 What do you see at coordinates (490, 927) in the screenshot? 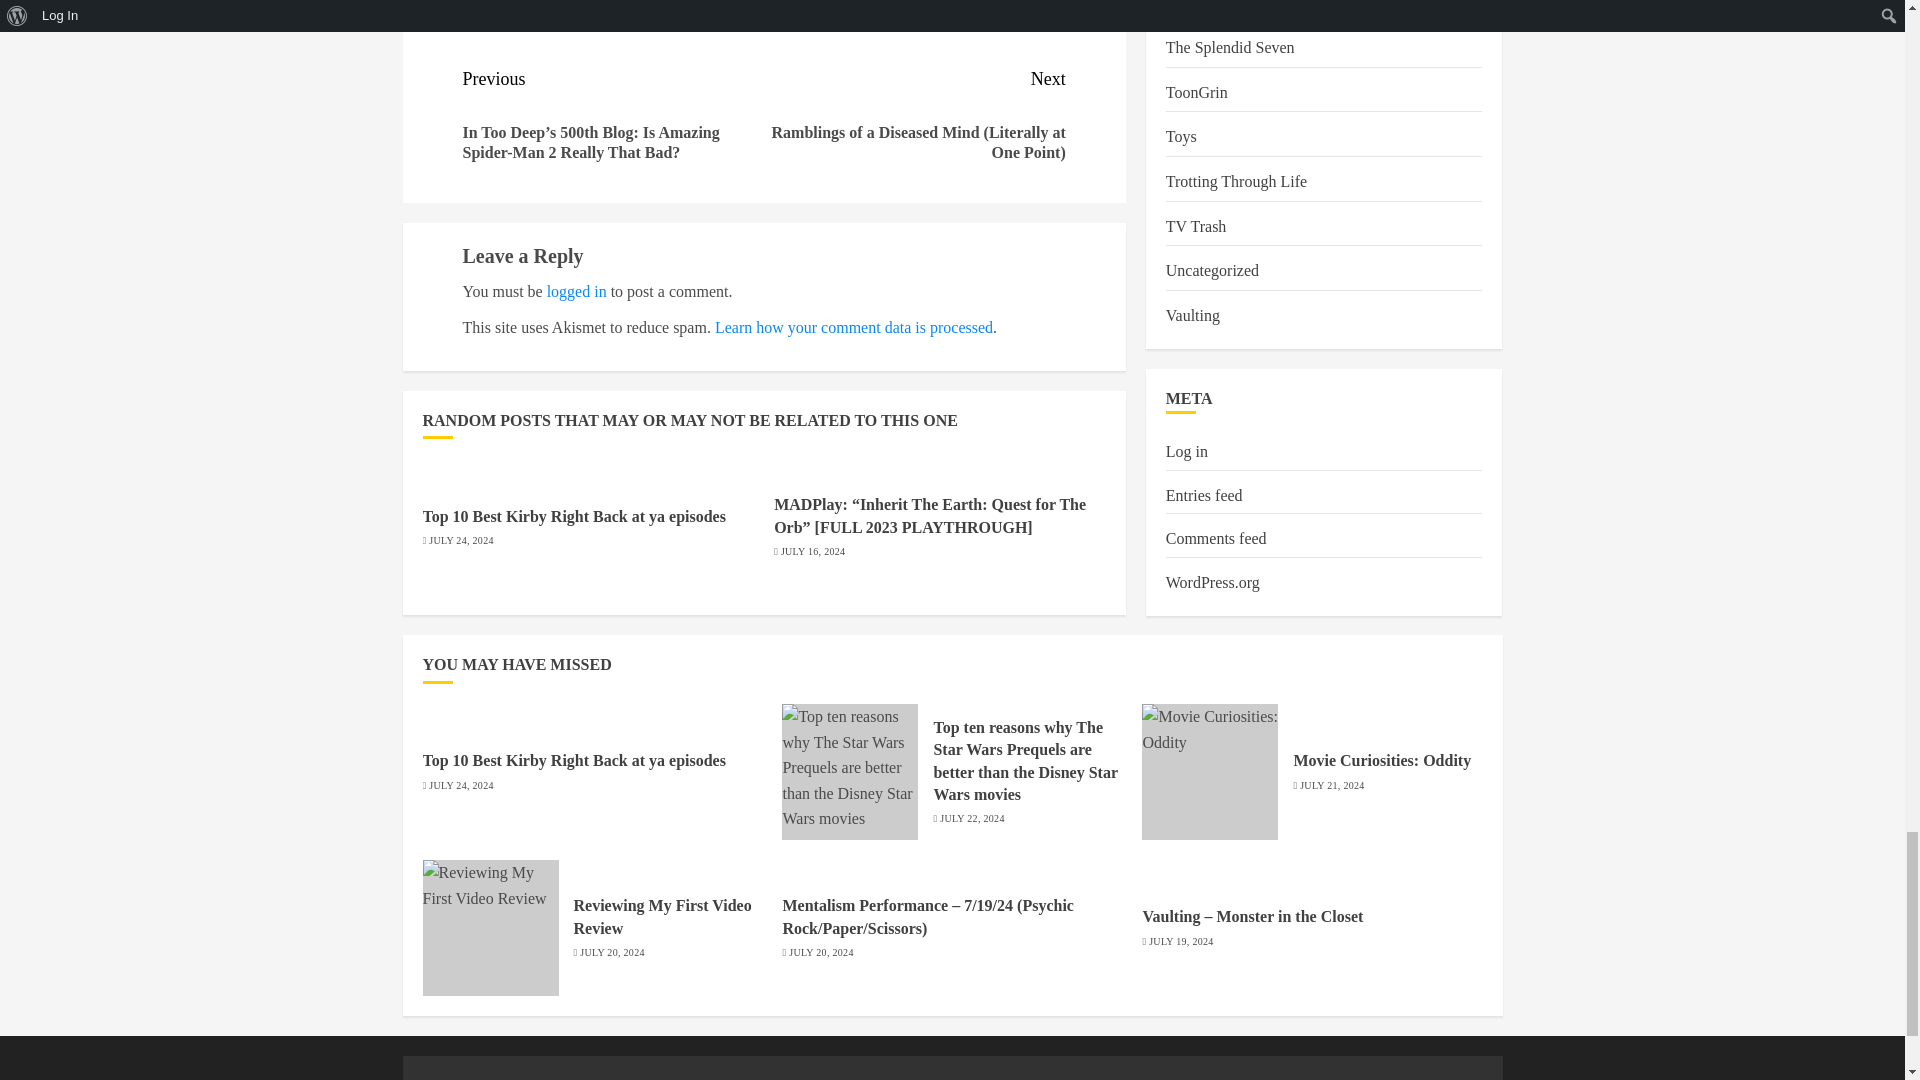
I see `Reviewing My First Video Review` at bounding box center [490, 927].